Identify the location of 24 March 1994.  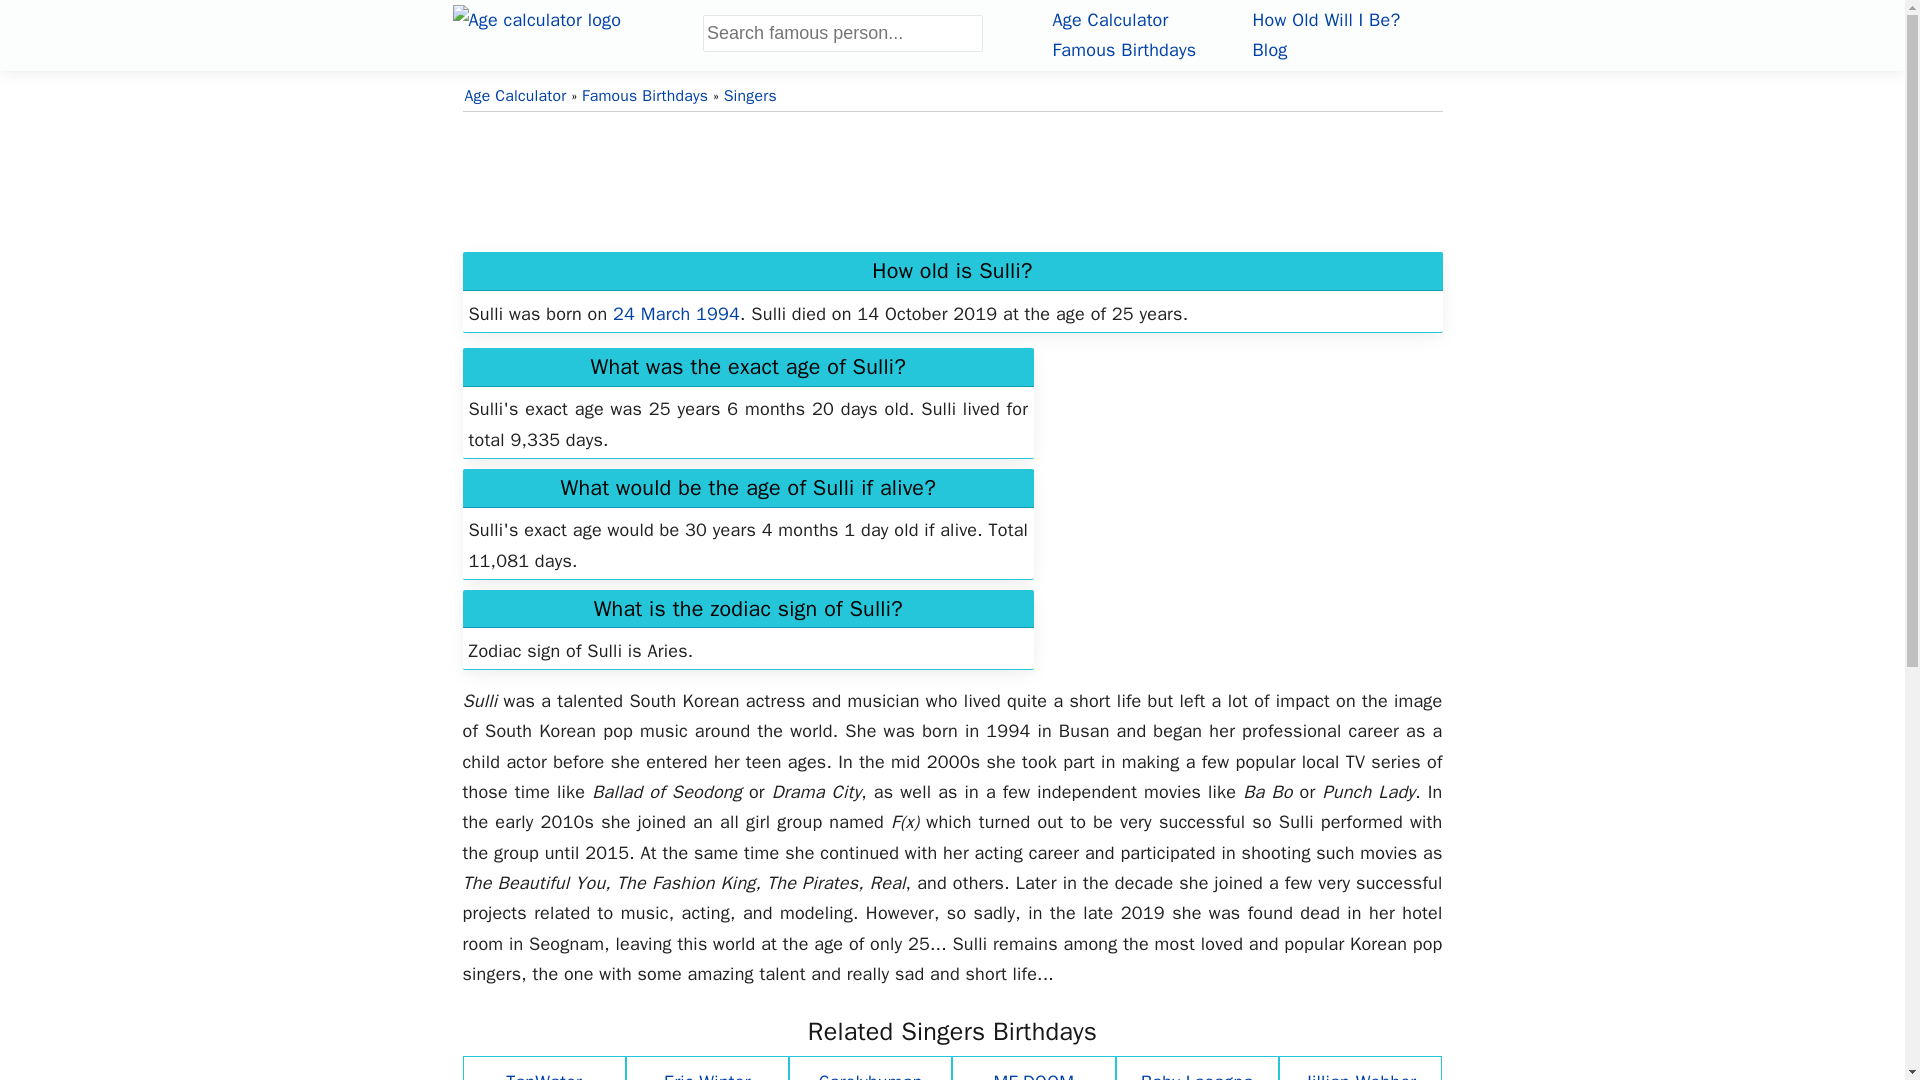
(676, 314).